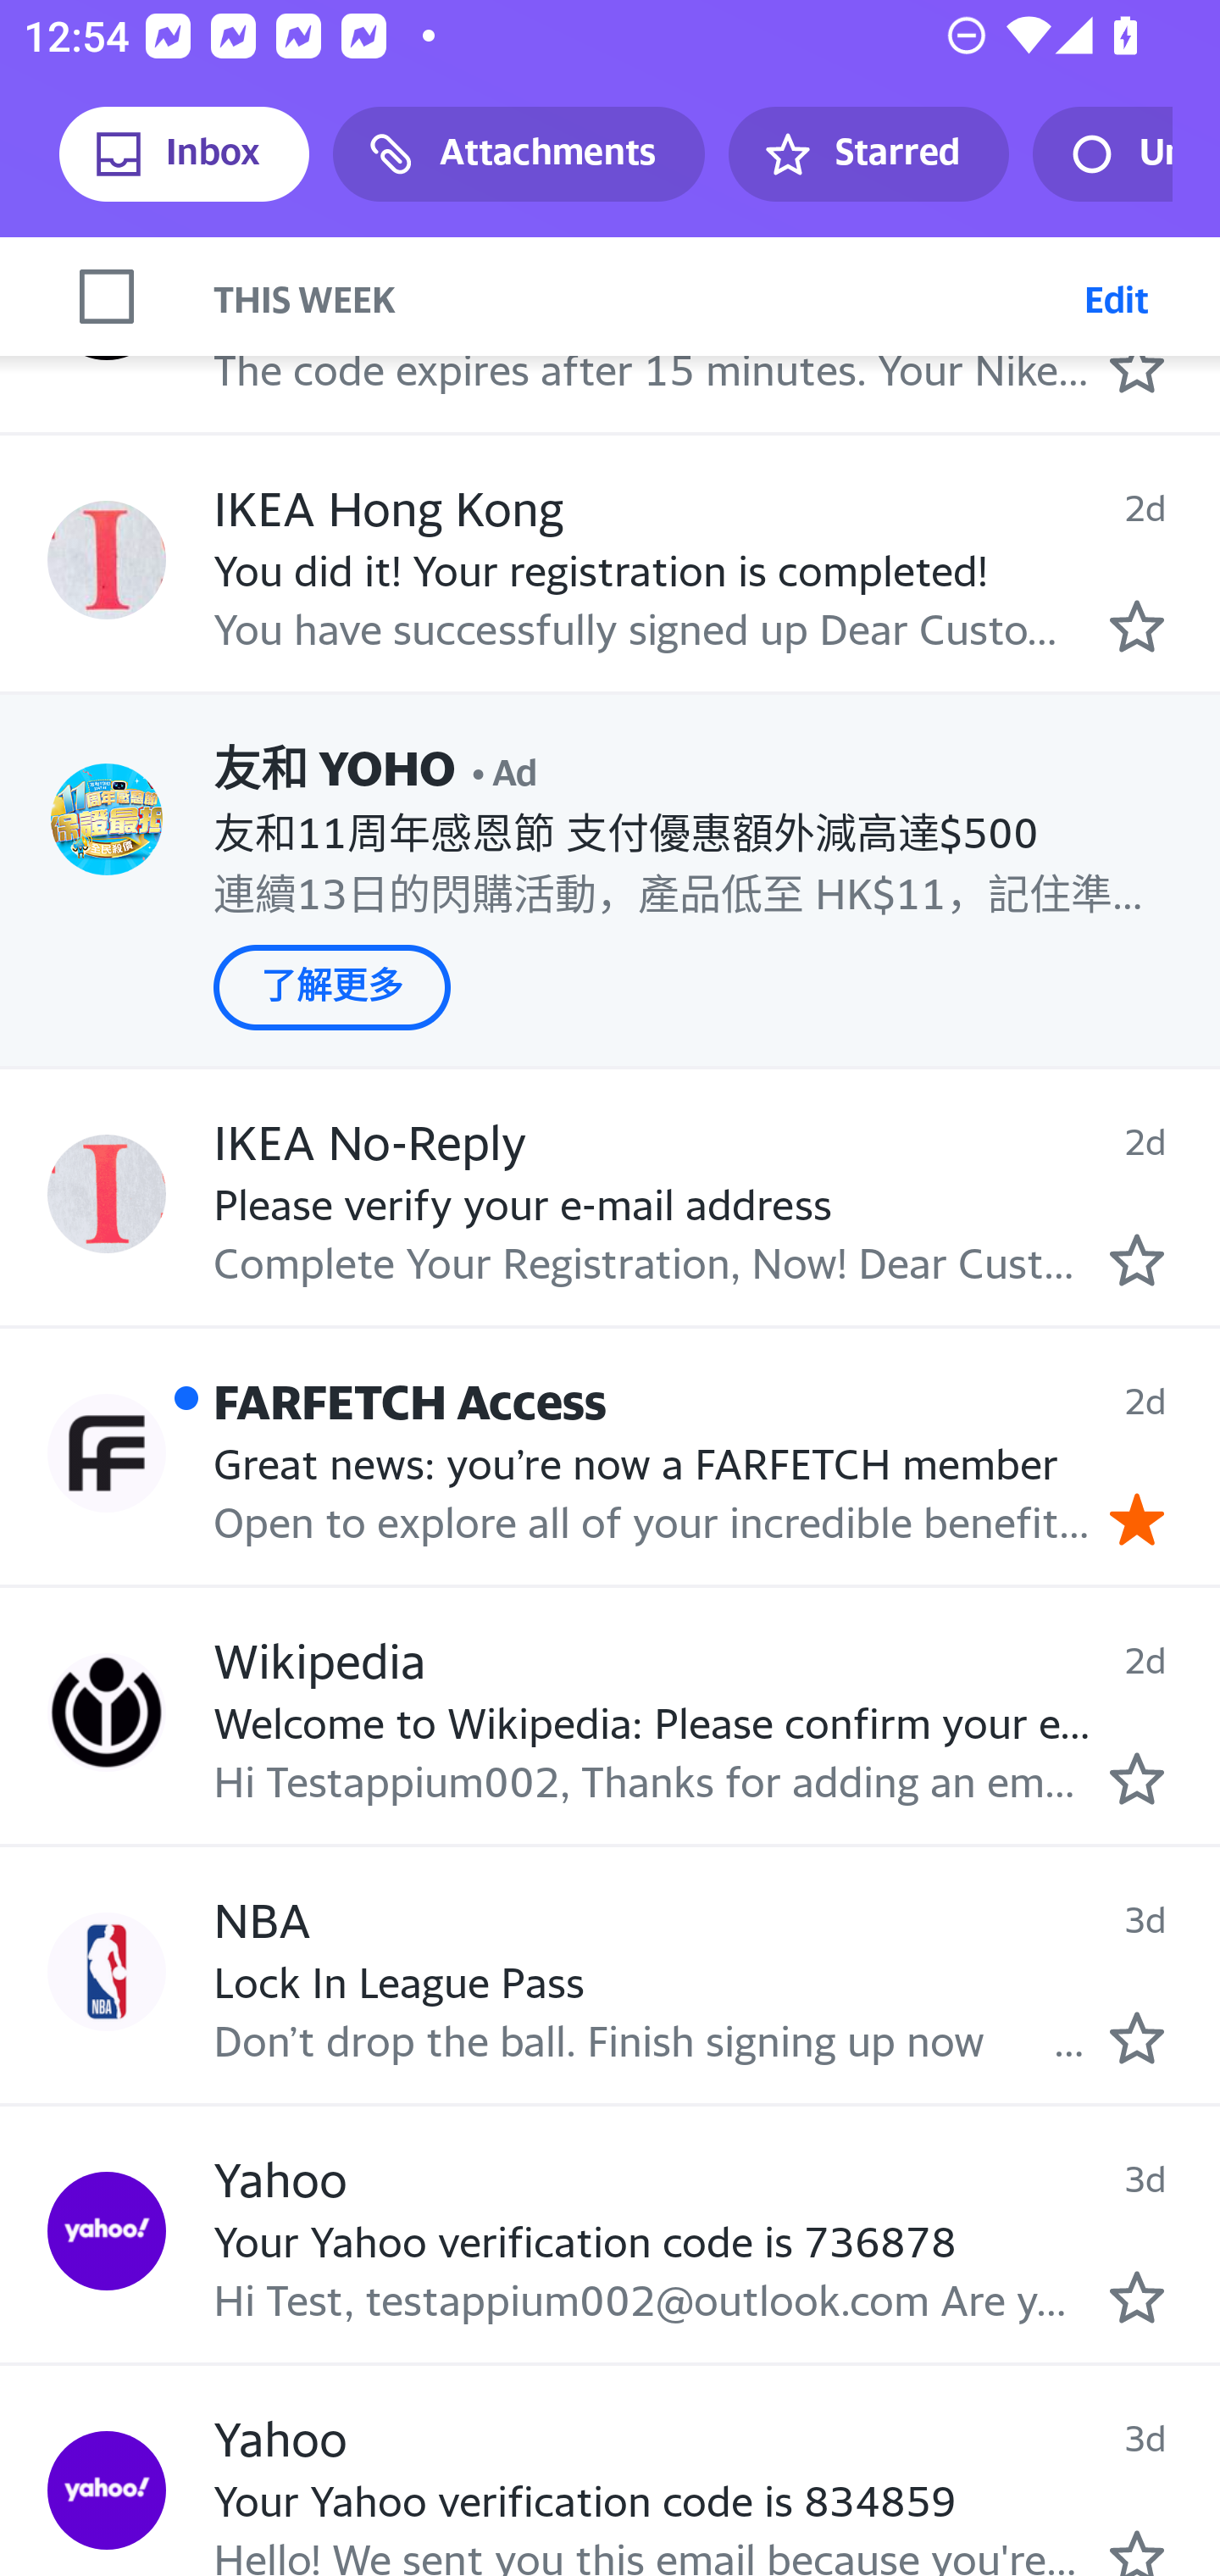 This screenshot has height=2576, width=1220. Describe the element at coordinates (107, 2490) in the screenshot. I see `Profile
Yahoo` at that location.